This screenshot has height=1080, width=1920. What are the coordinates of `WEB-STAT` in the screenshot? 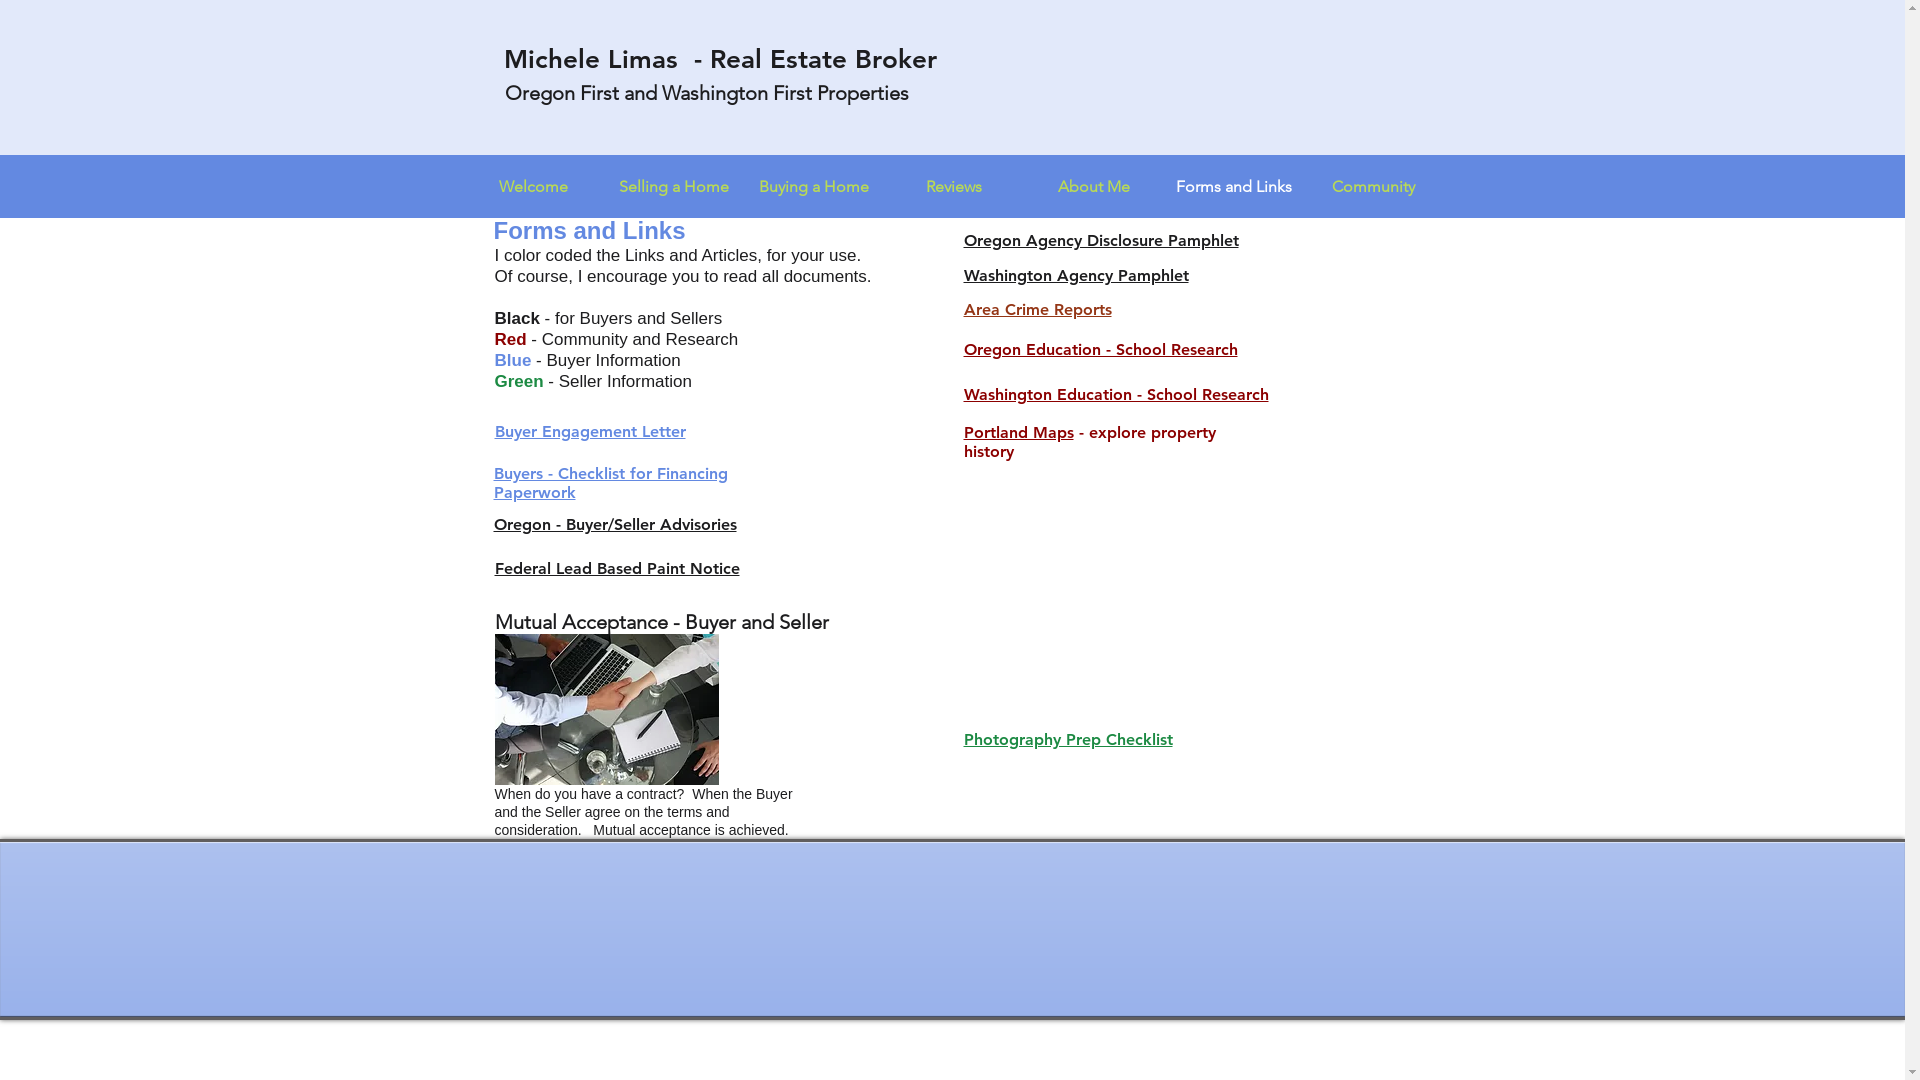 It's located at (1341, 891).